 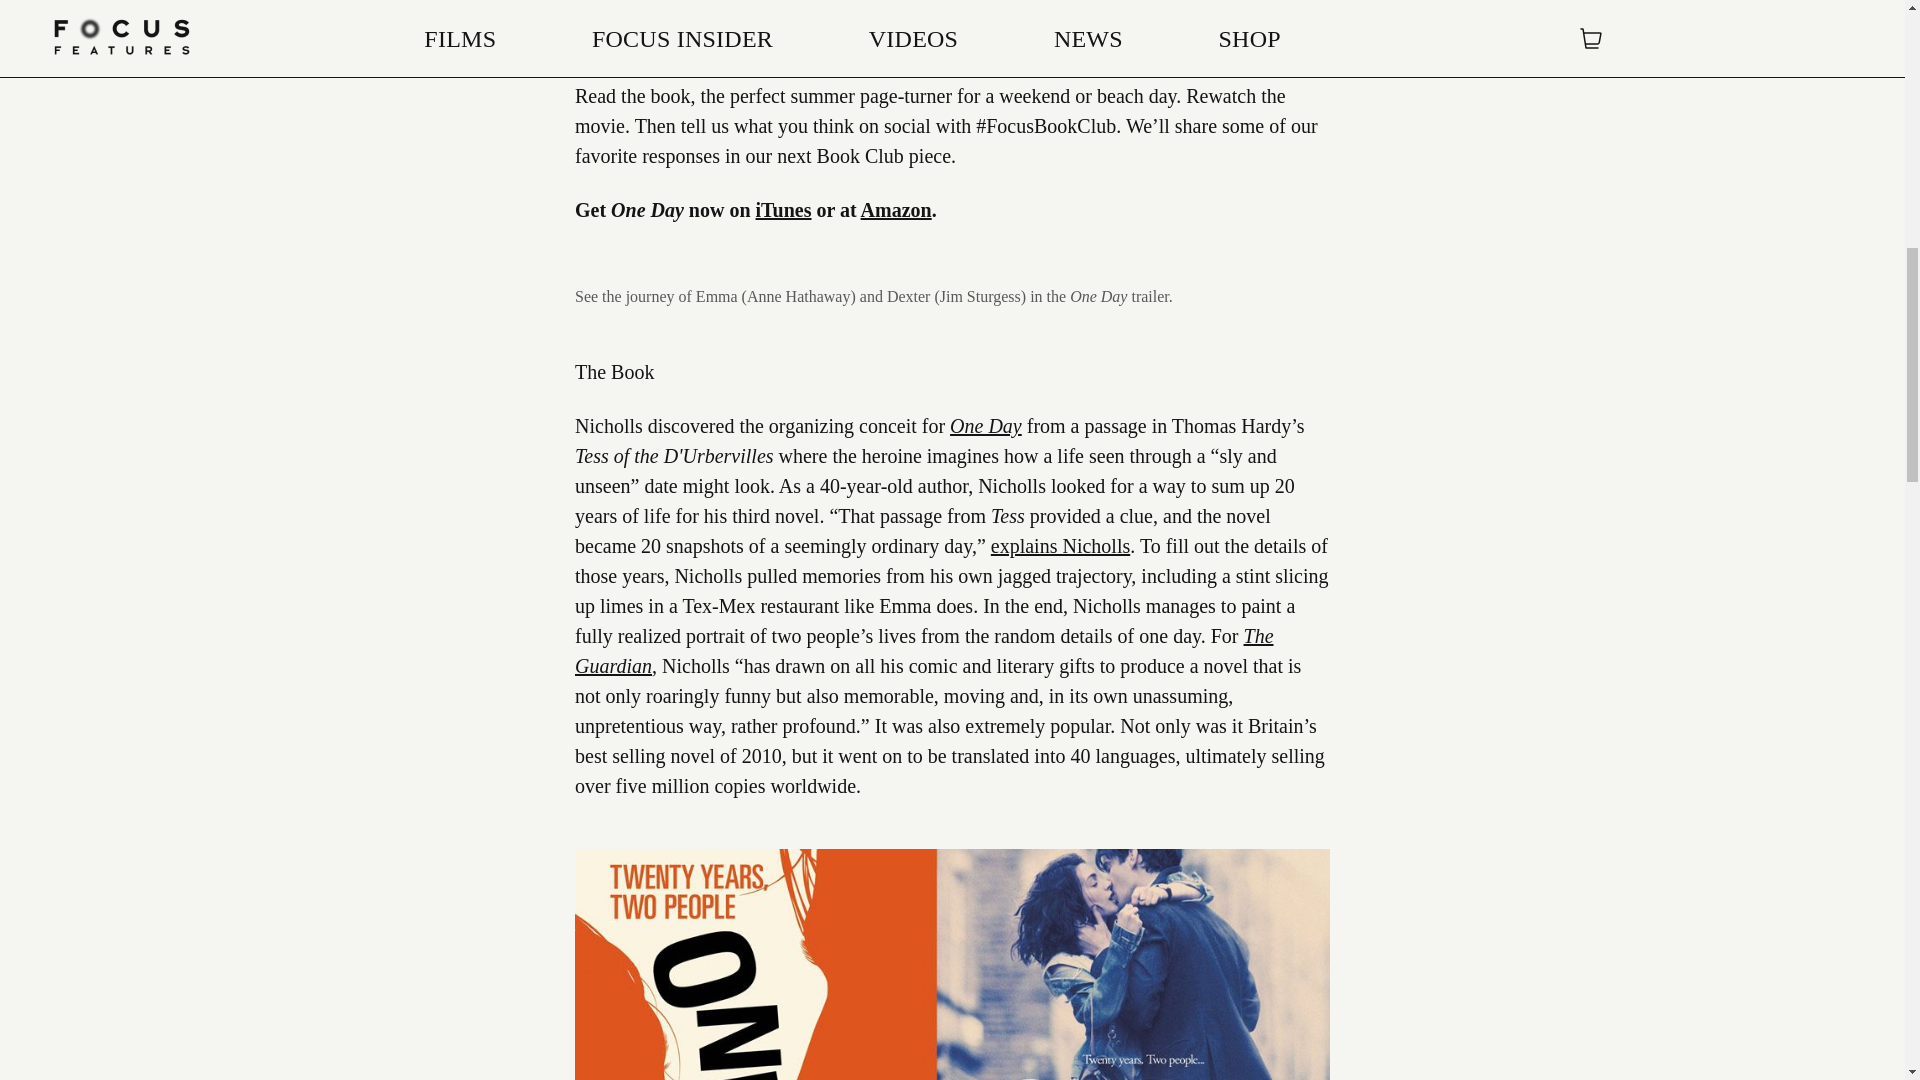 What do you see at coordinates (924, 651) in the screenshot?
I see `The Guardian` at bounding box center [924, 651].